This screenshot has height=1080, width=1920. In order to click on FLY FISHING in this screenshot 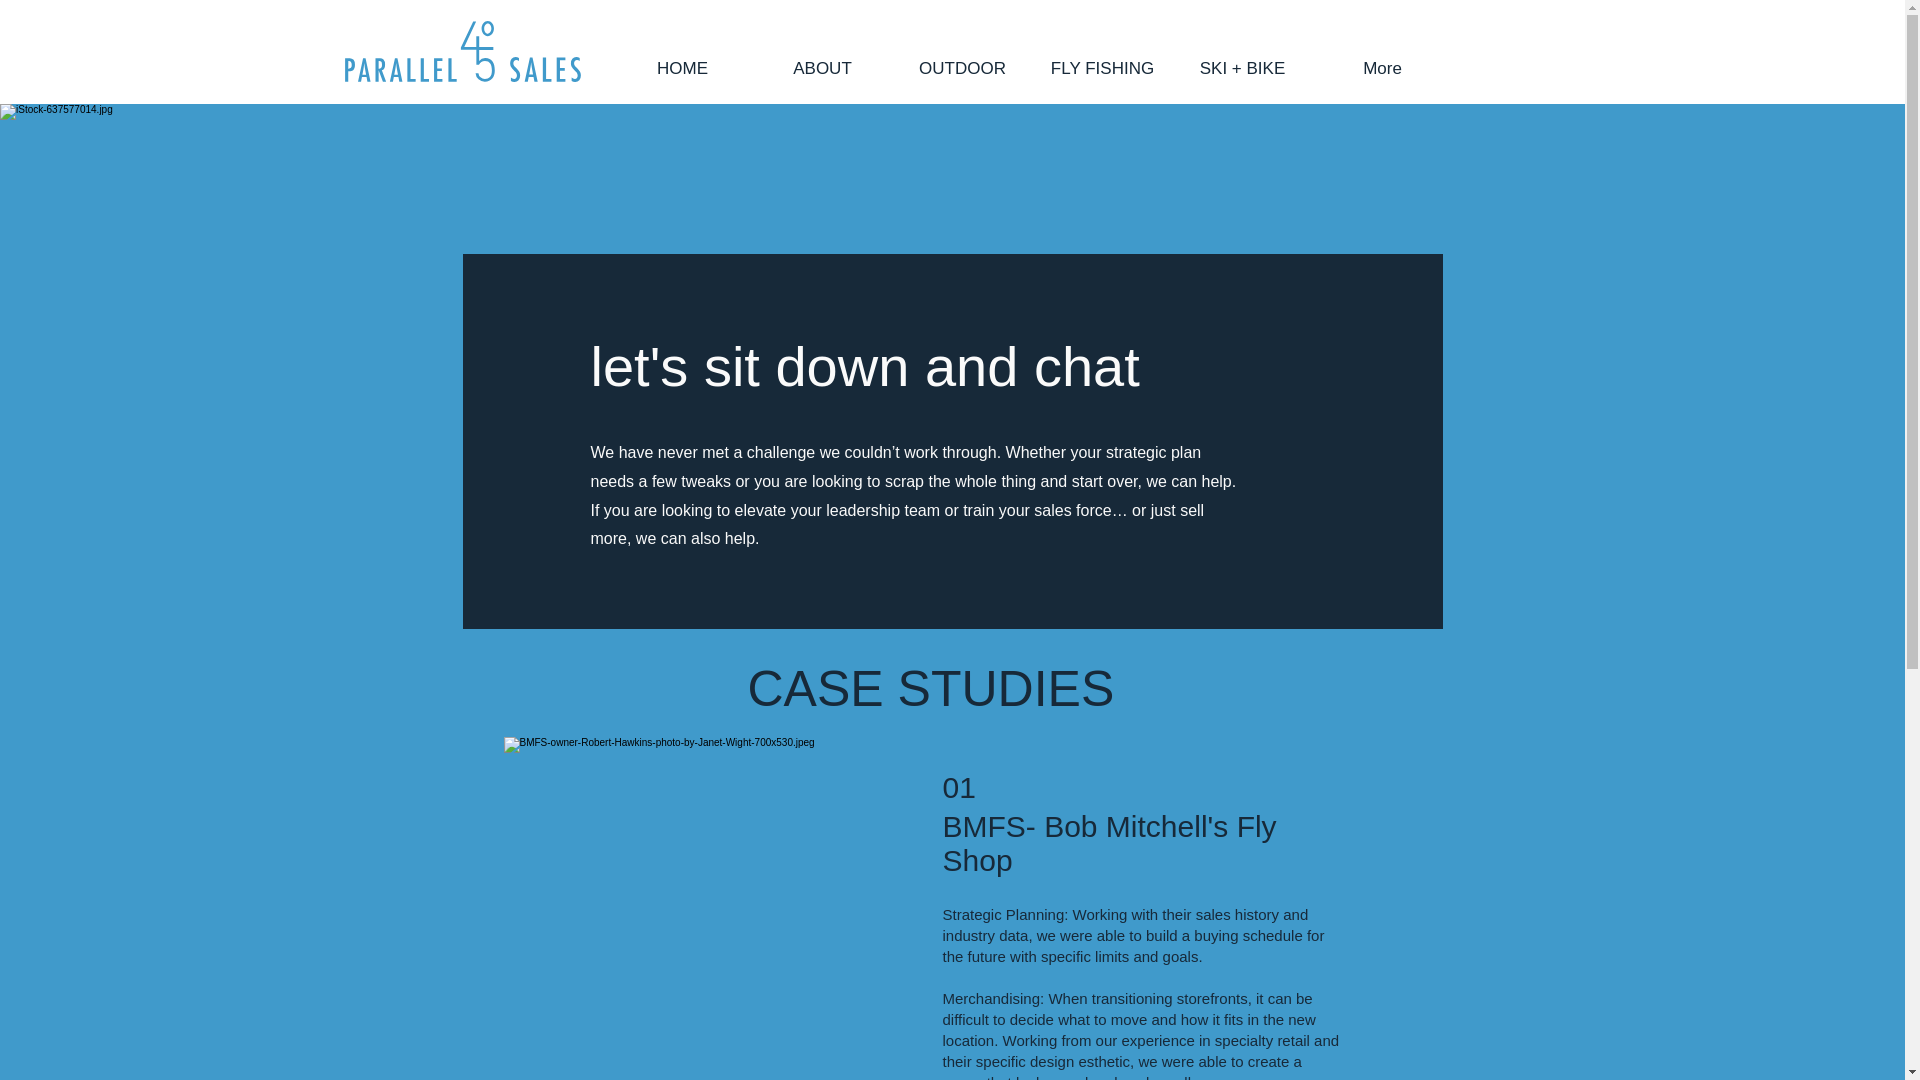, I will do `click(1102, 68)`.